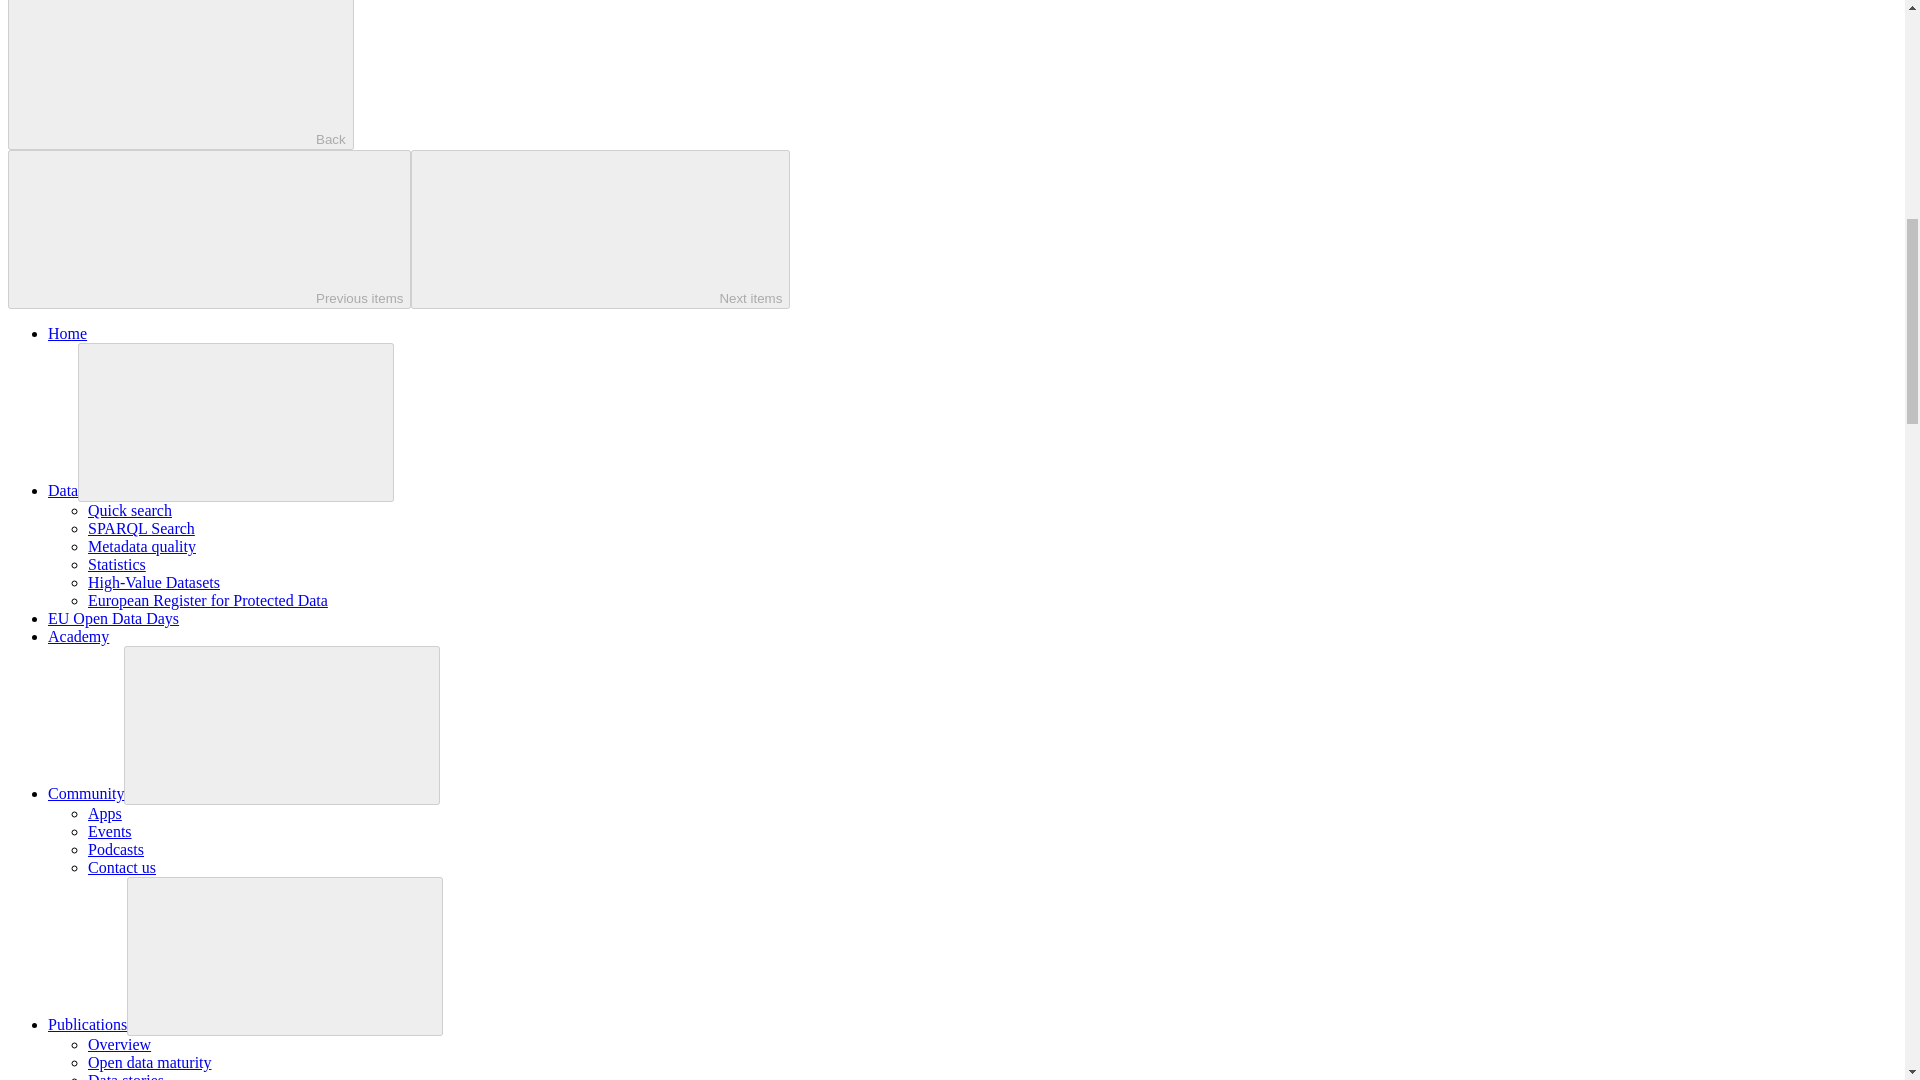 This screenshot has width=1920, height=1080. Describe the element at coordinates (63, 490) in the screenshot. I see `Data` at that location.